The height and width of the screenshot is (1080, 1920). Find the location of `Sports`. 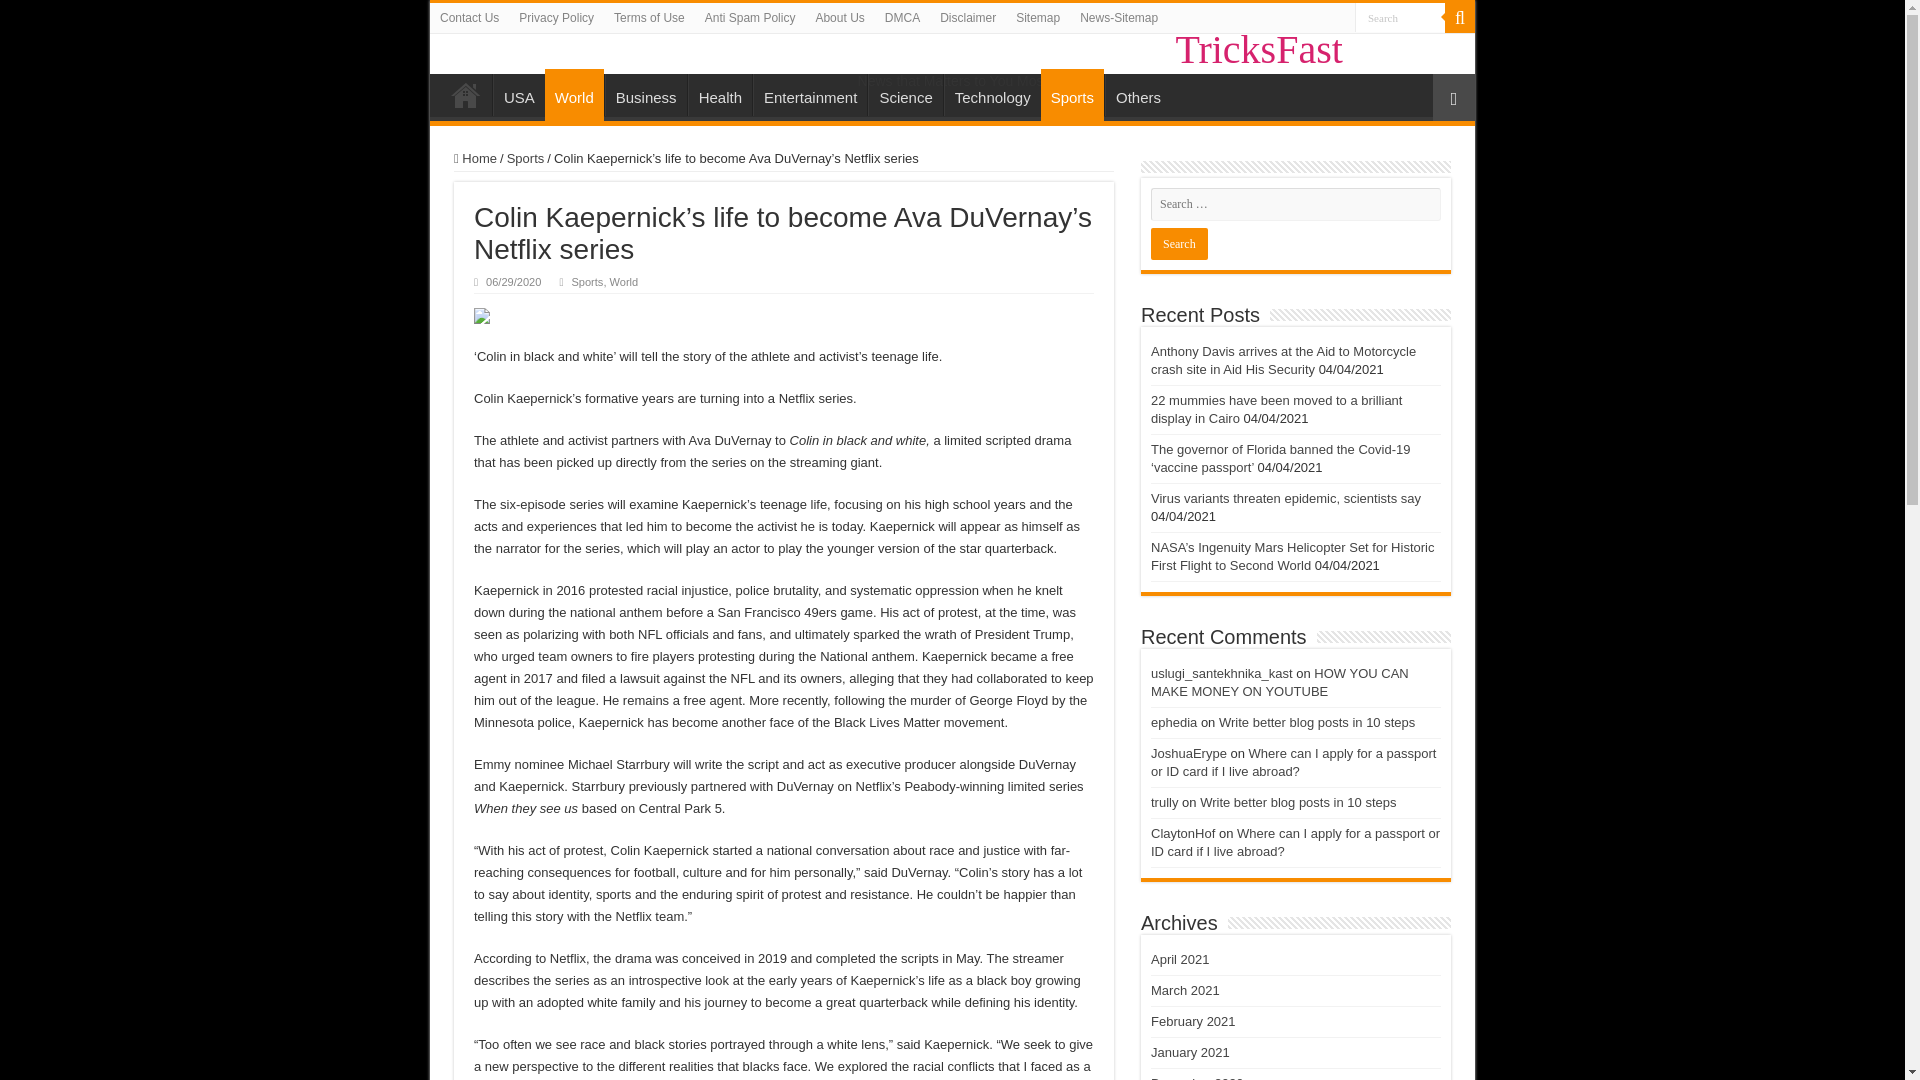

Sports is located at coordinates (1072, 94).